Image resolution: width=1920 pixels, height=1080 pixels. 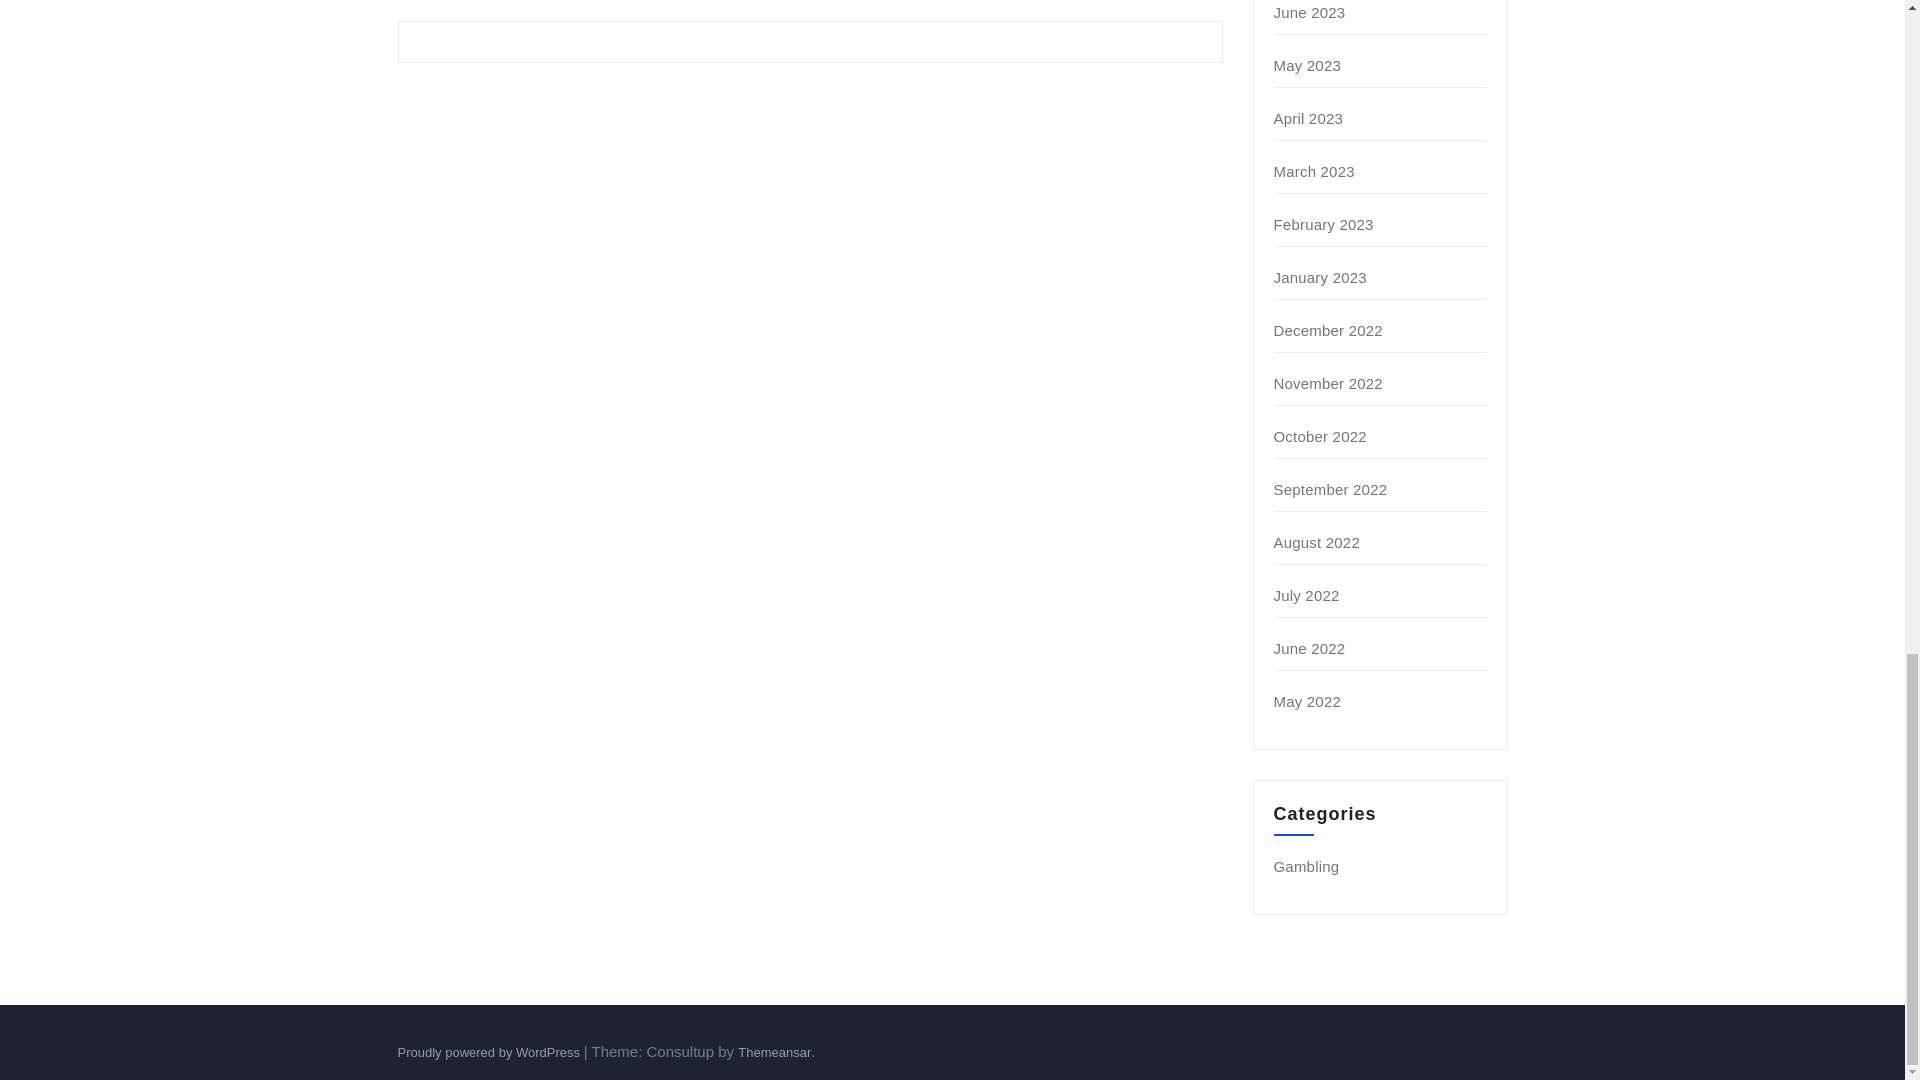 What do you see at coordinates (1307, 595) in the screenshot?
I see `July 2022` at bounding box center [1307, 595].